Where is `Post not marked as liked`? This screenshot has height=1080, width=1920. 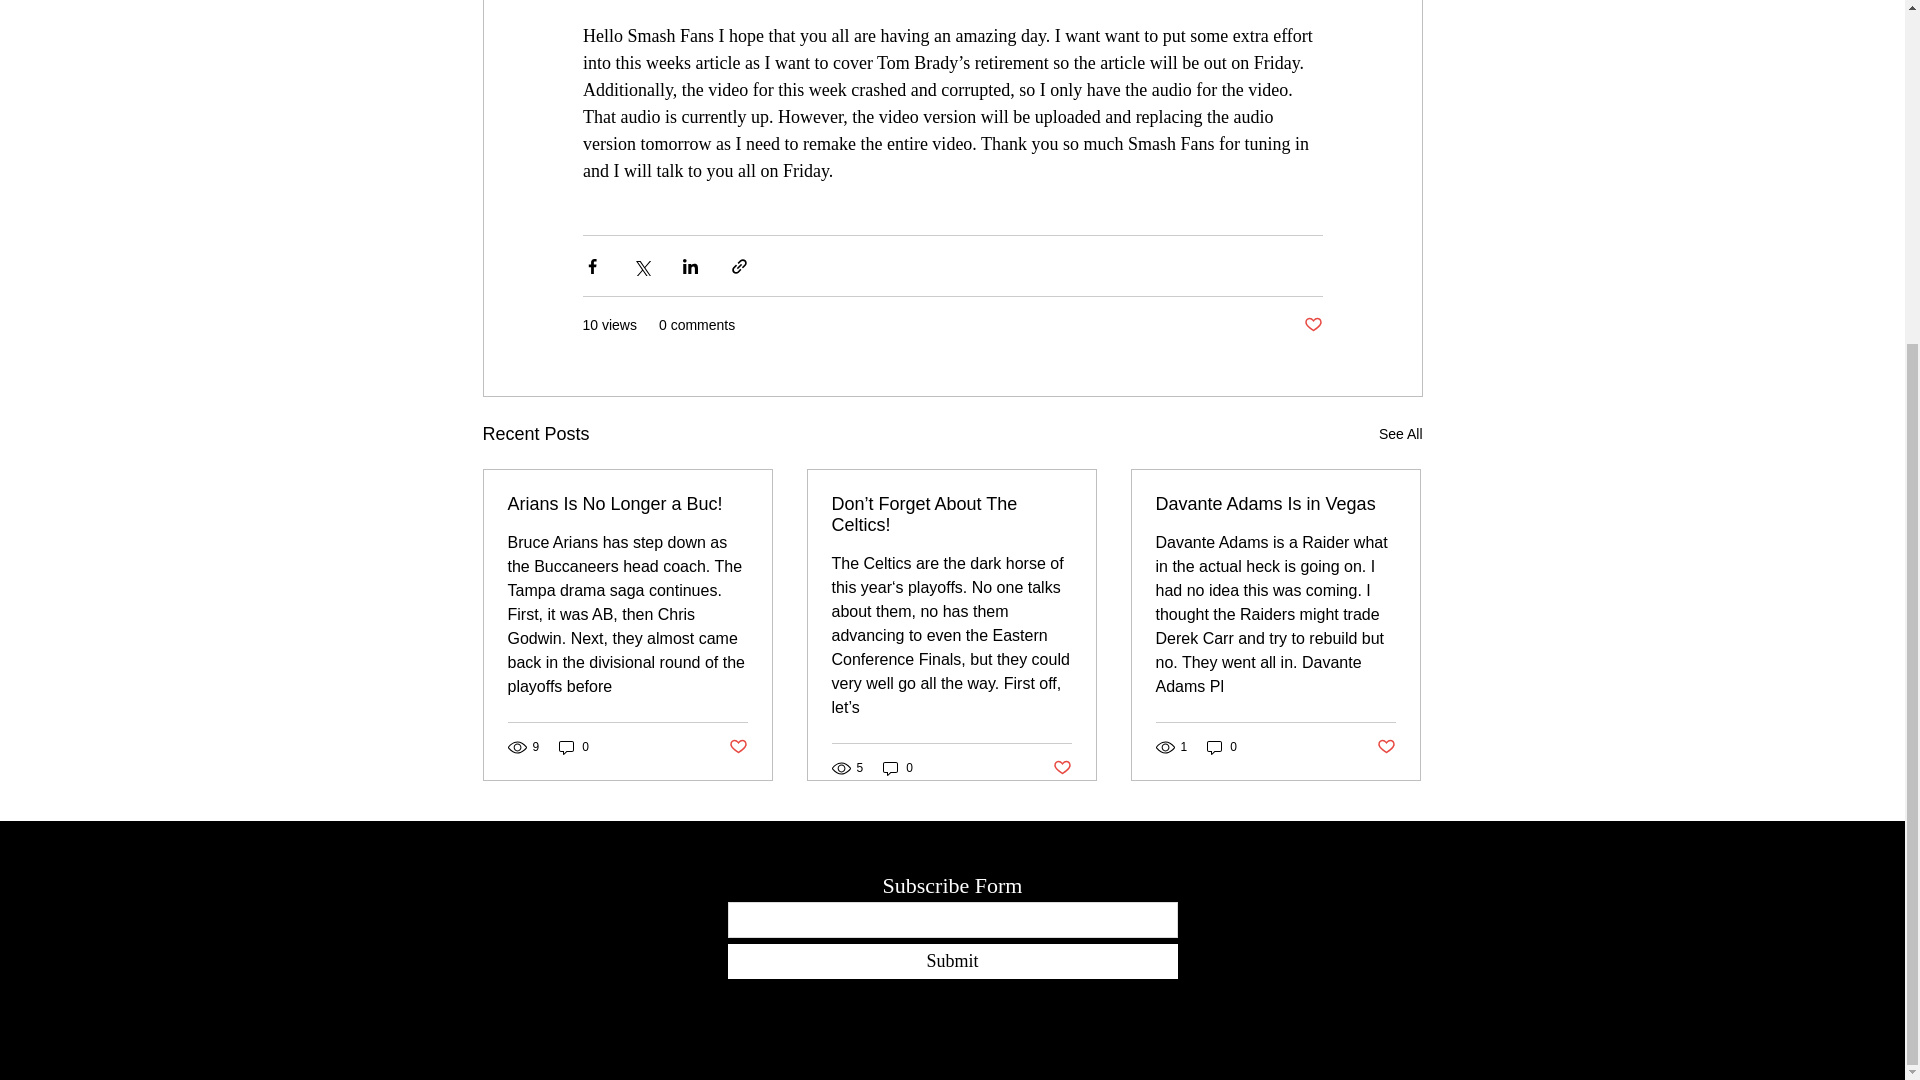 Post not marked as liked is located at coordinates (1062, 767).